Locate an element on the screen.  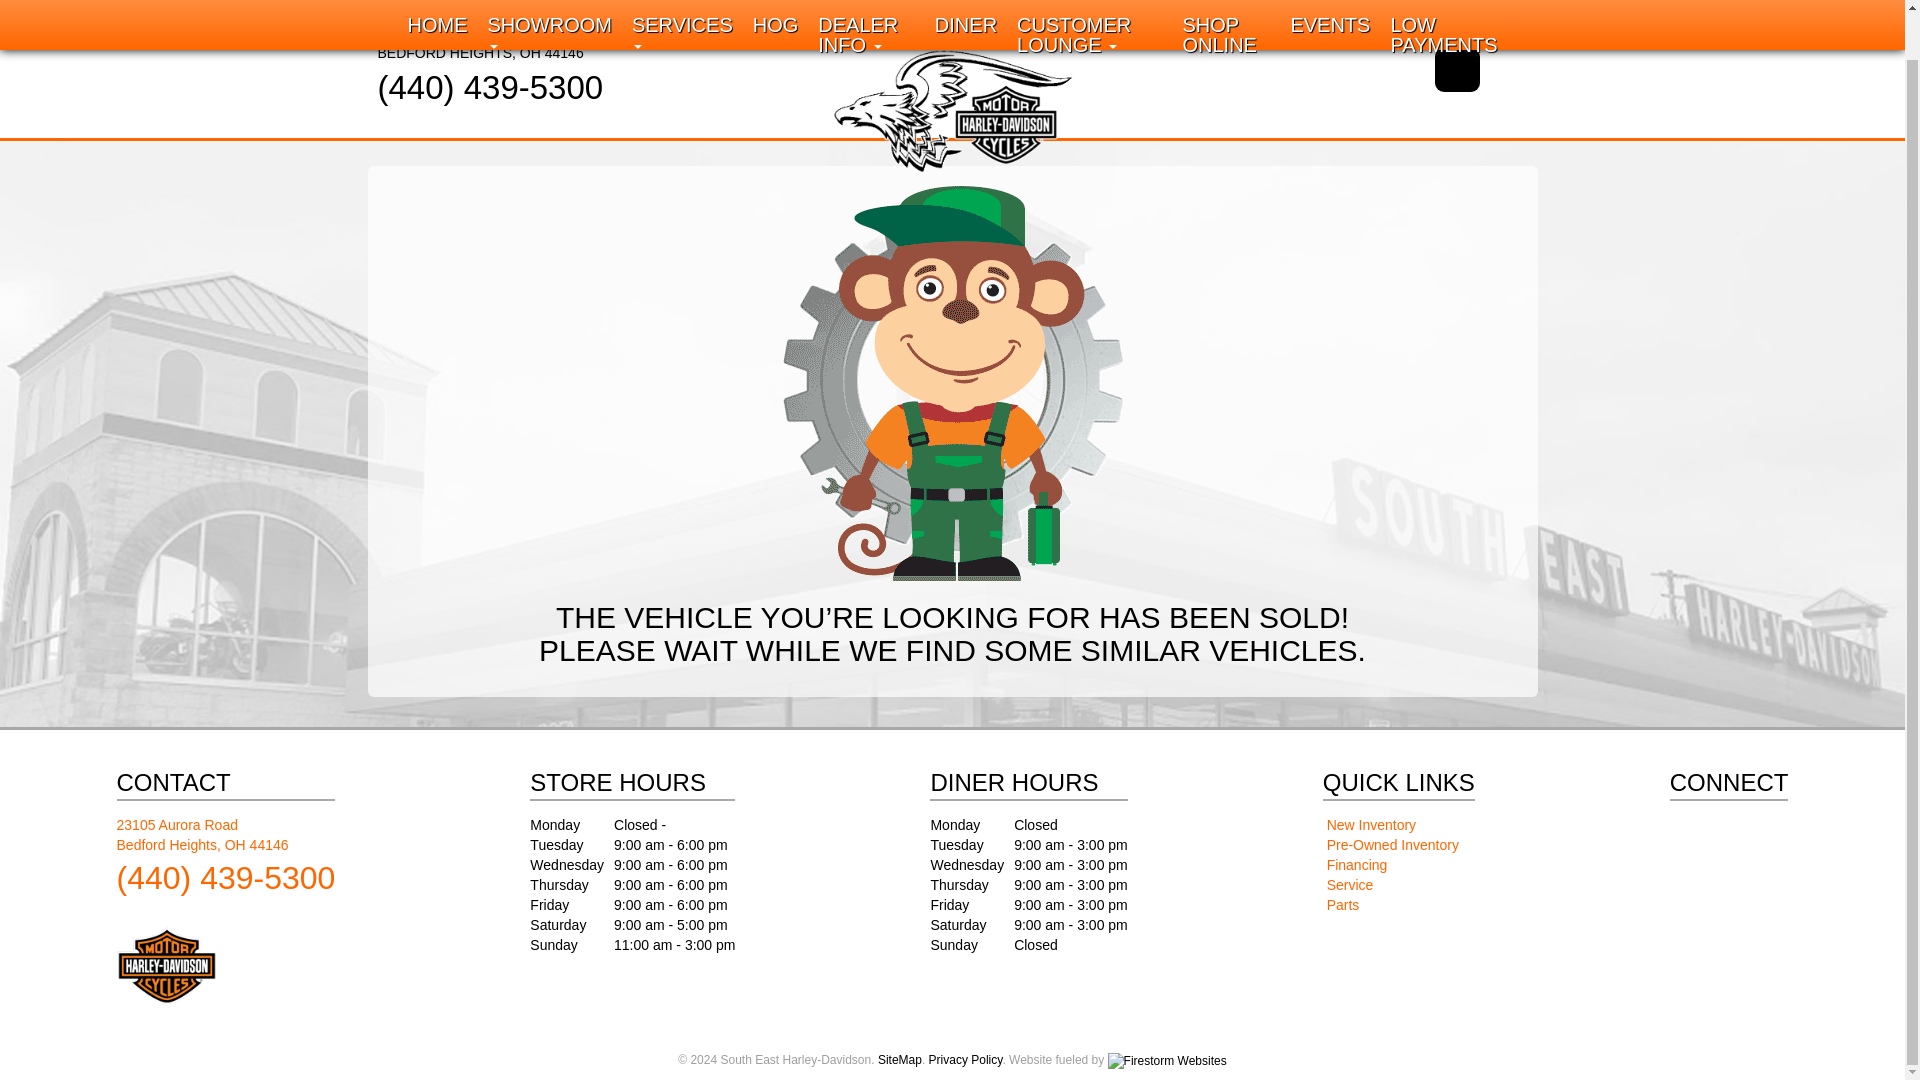
SHOP ONLINE is located at coordinates (480, 42).